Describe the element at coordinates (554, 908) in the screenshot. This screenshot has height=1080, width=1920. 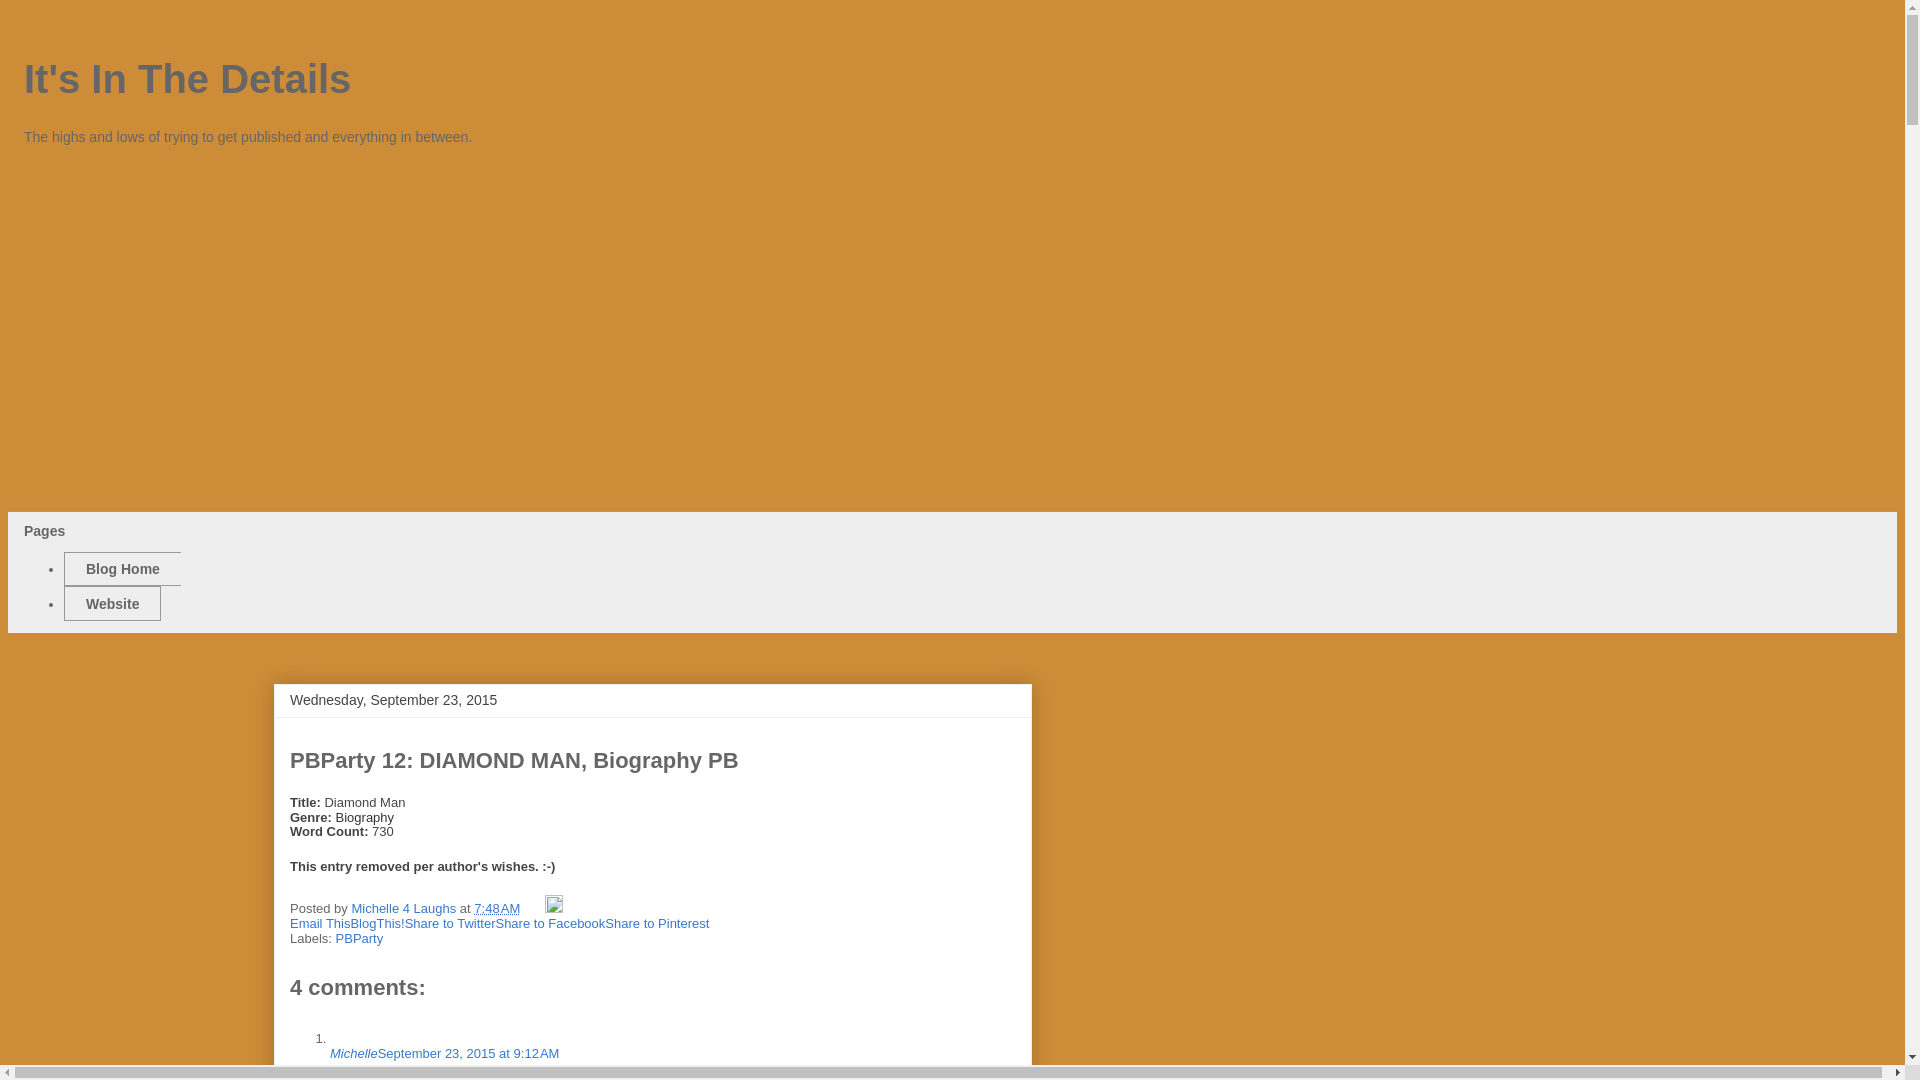
I see `Edit Post` at that location.